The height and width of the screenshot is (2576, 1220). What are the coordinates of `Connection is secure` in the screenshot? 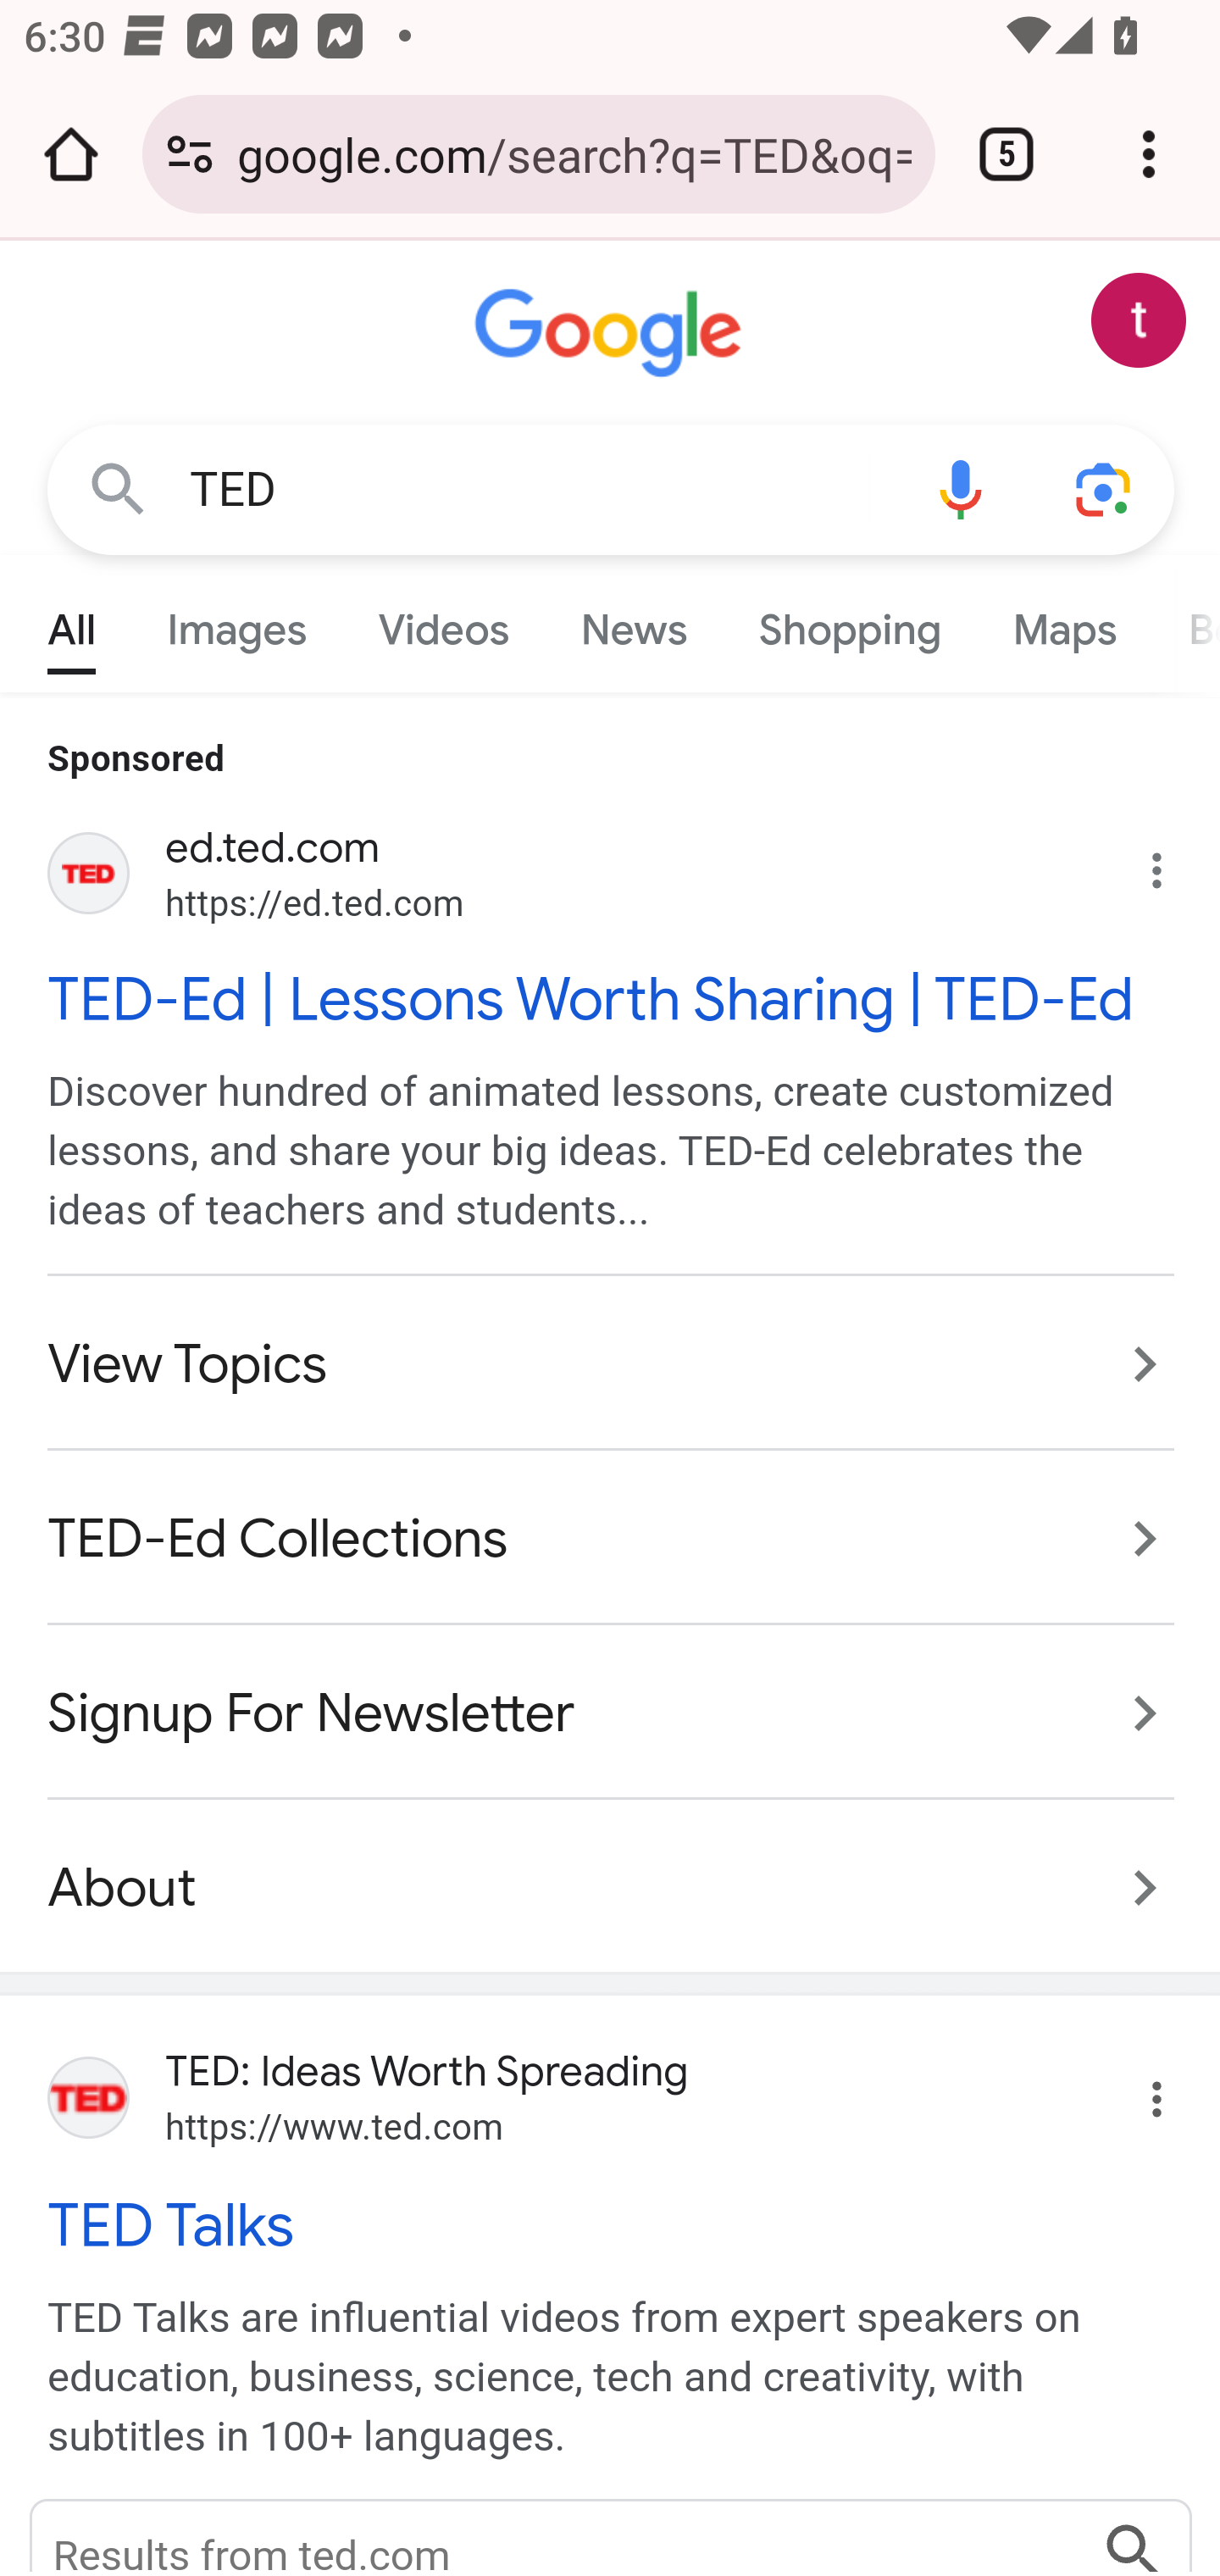 It's located at (190, 154).